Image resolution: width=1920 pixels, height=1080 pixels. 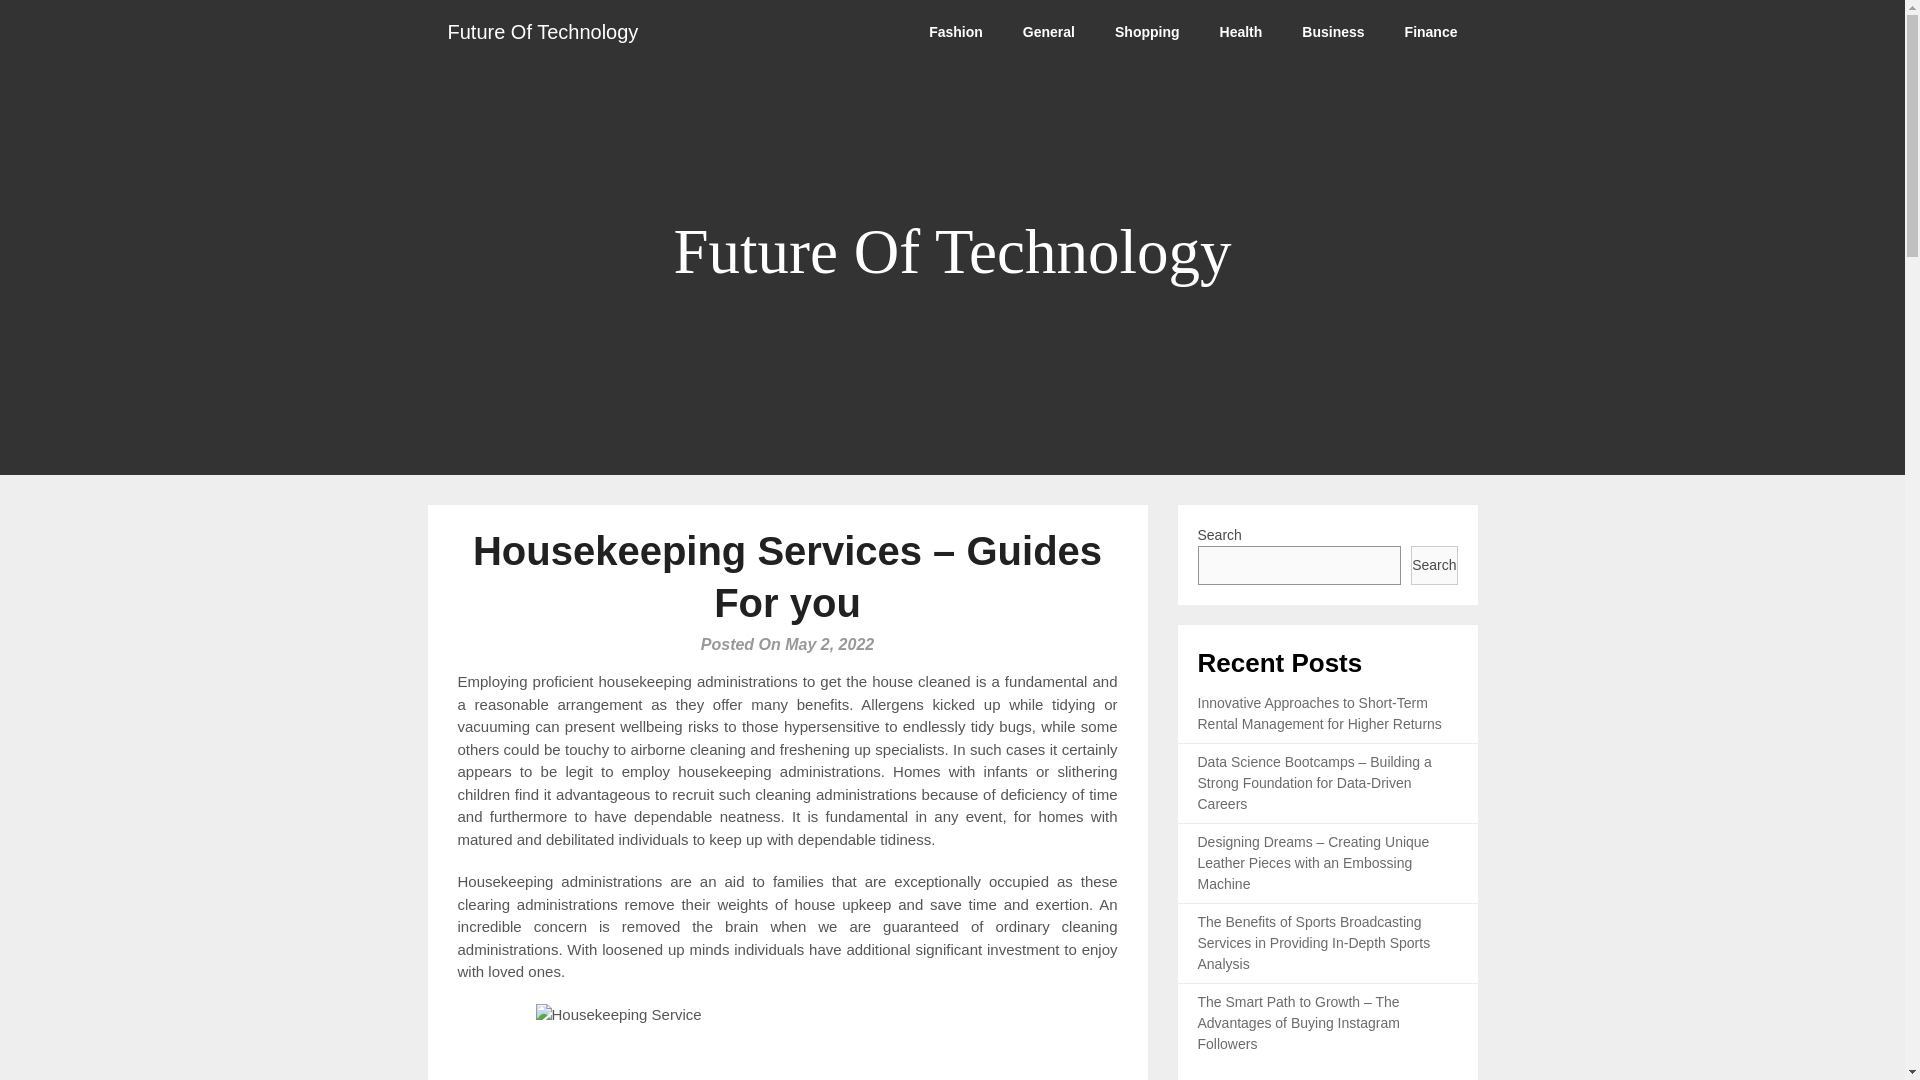 What do you see at coordinates (1147, 32) in the screenshot?
I see `Shopping` at bounding box center [1147, 32].